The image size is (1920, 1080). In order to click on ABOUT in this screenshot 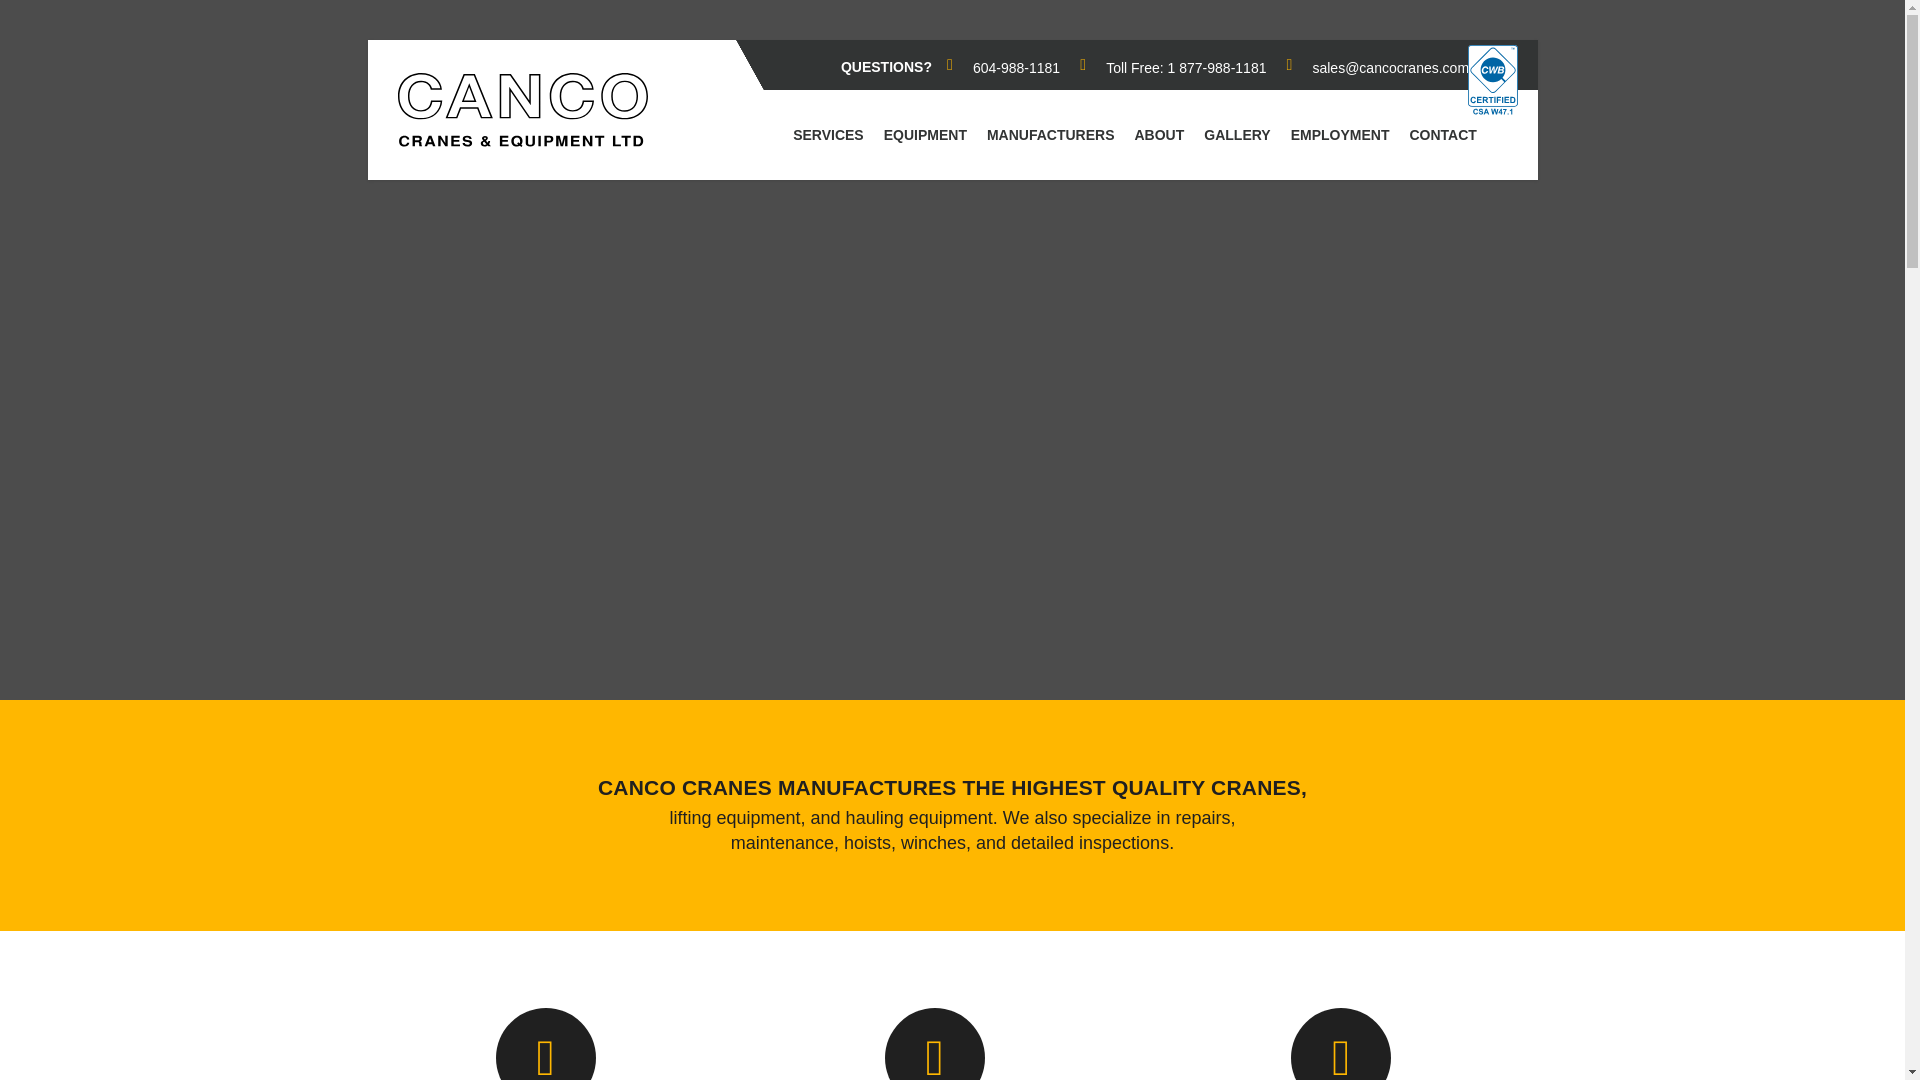, I will do `click(1159, 134)`.